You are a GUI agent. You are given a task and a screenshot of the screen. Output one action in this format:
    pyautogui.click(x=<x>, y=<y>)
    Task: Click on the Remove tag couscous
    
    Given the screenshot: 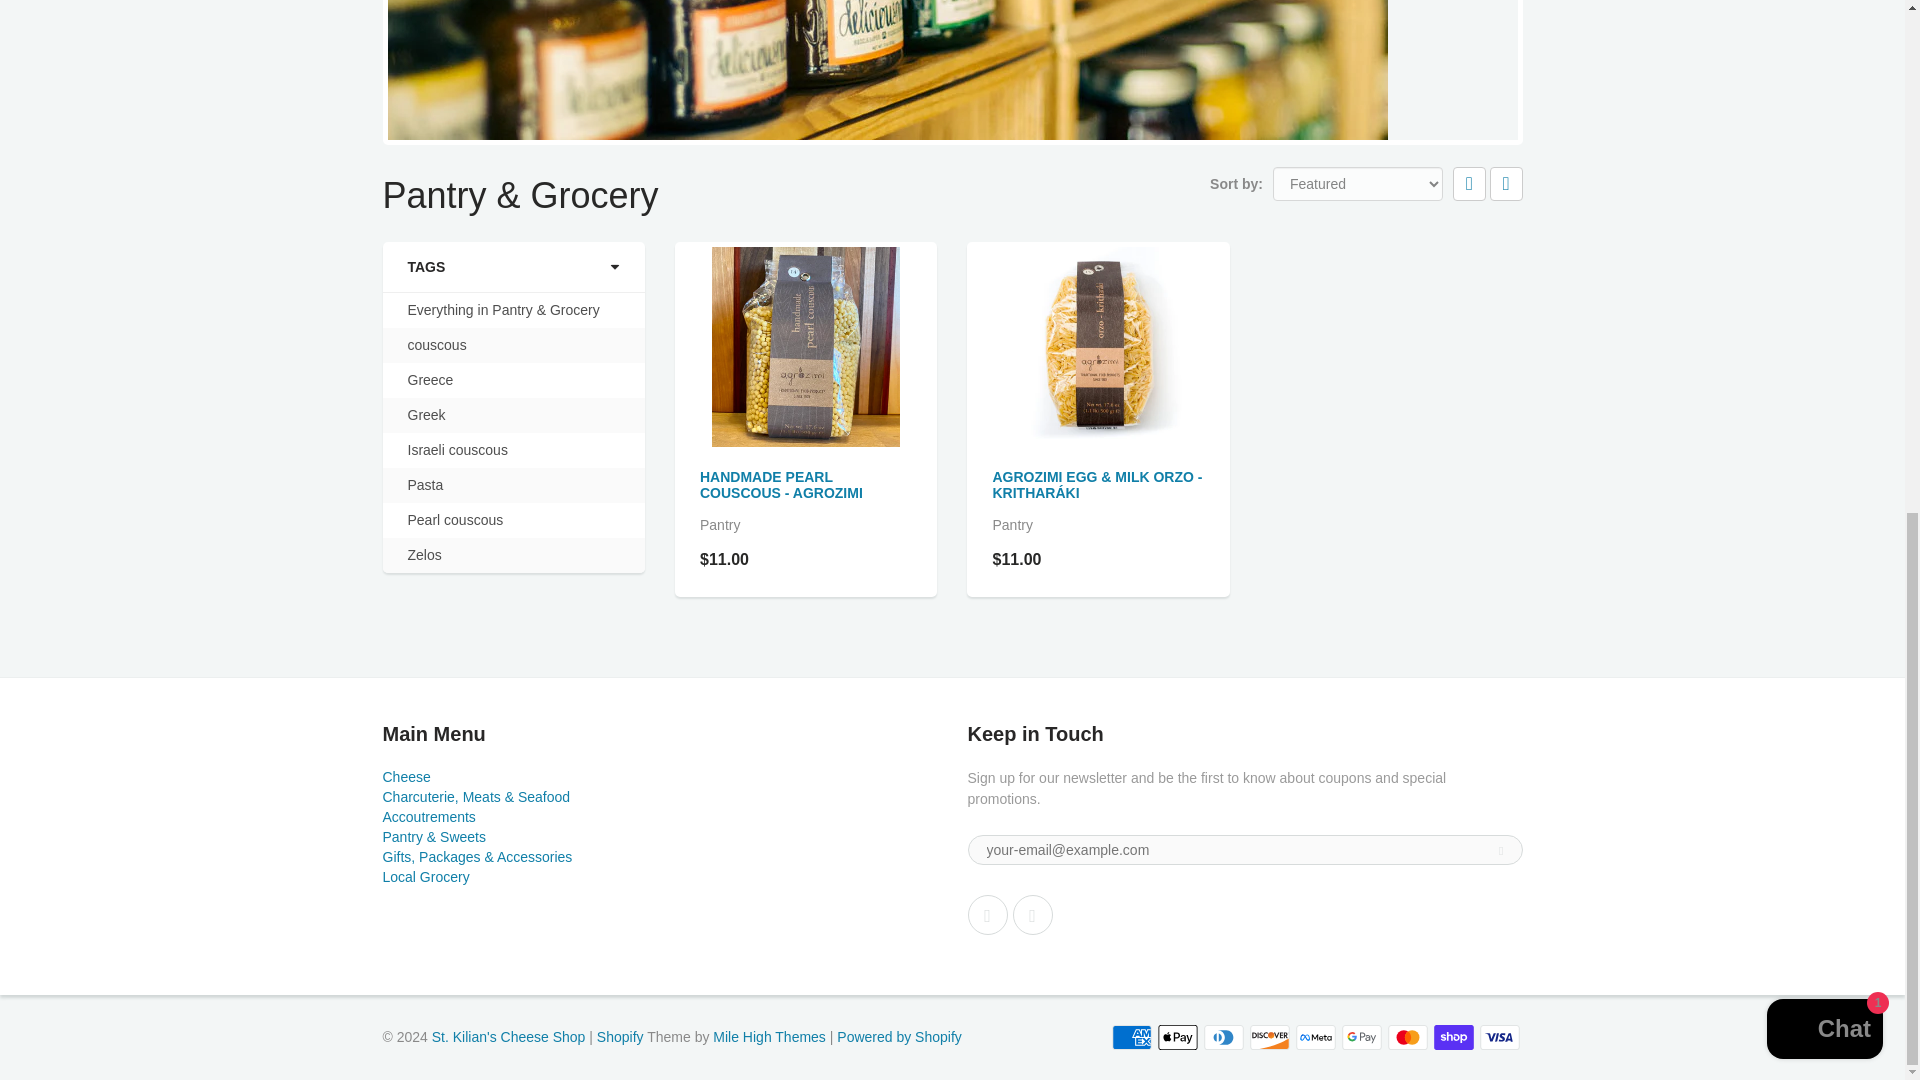 What is the action you would take?
    pyautogui.click(x=436, y=345)
    